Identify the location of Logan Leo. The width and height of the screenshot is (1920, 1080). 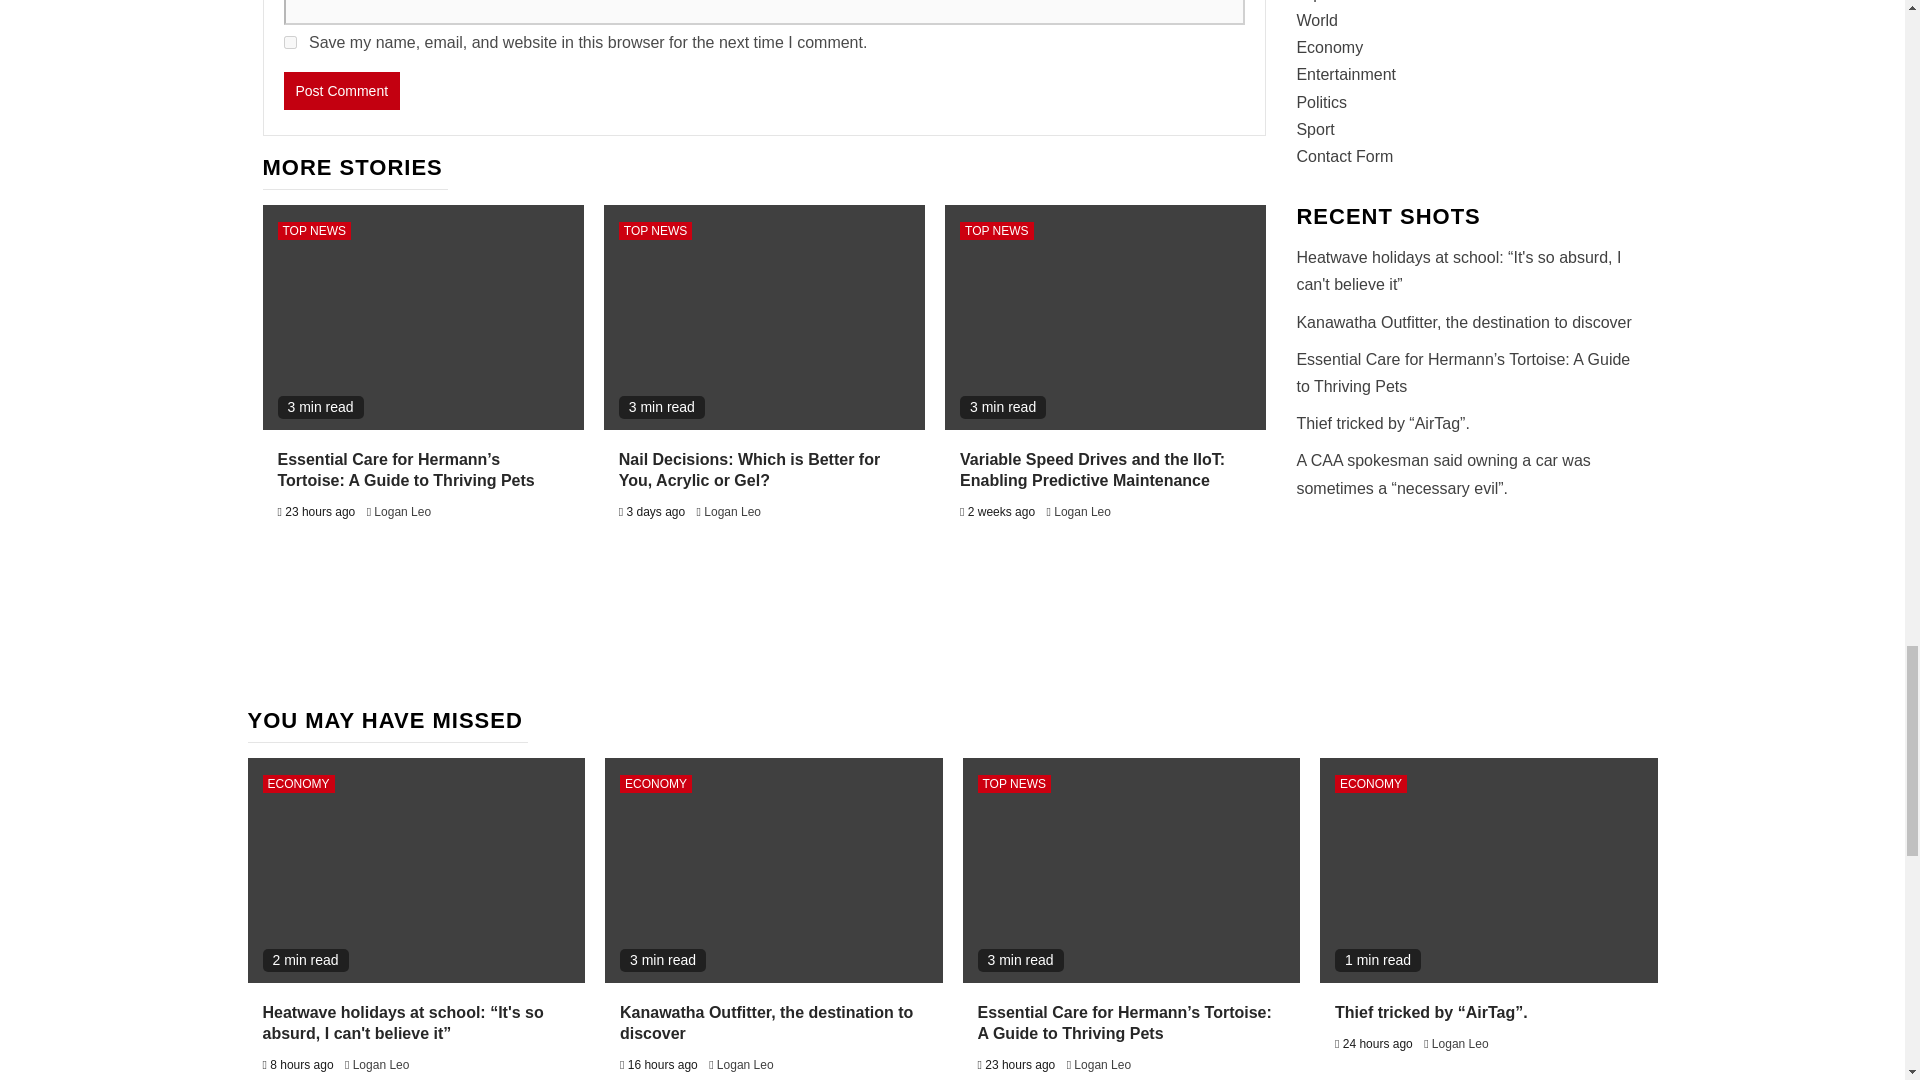
(1082, 512).